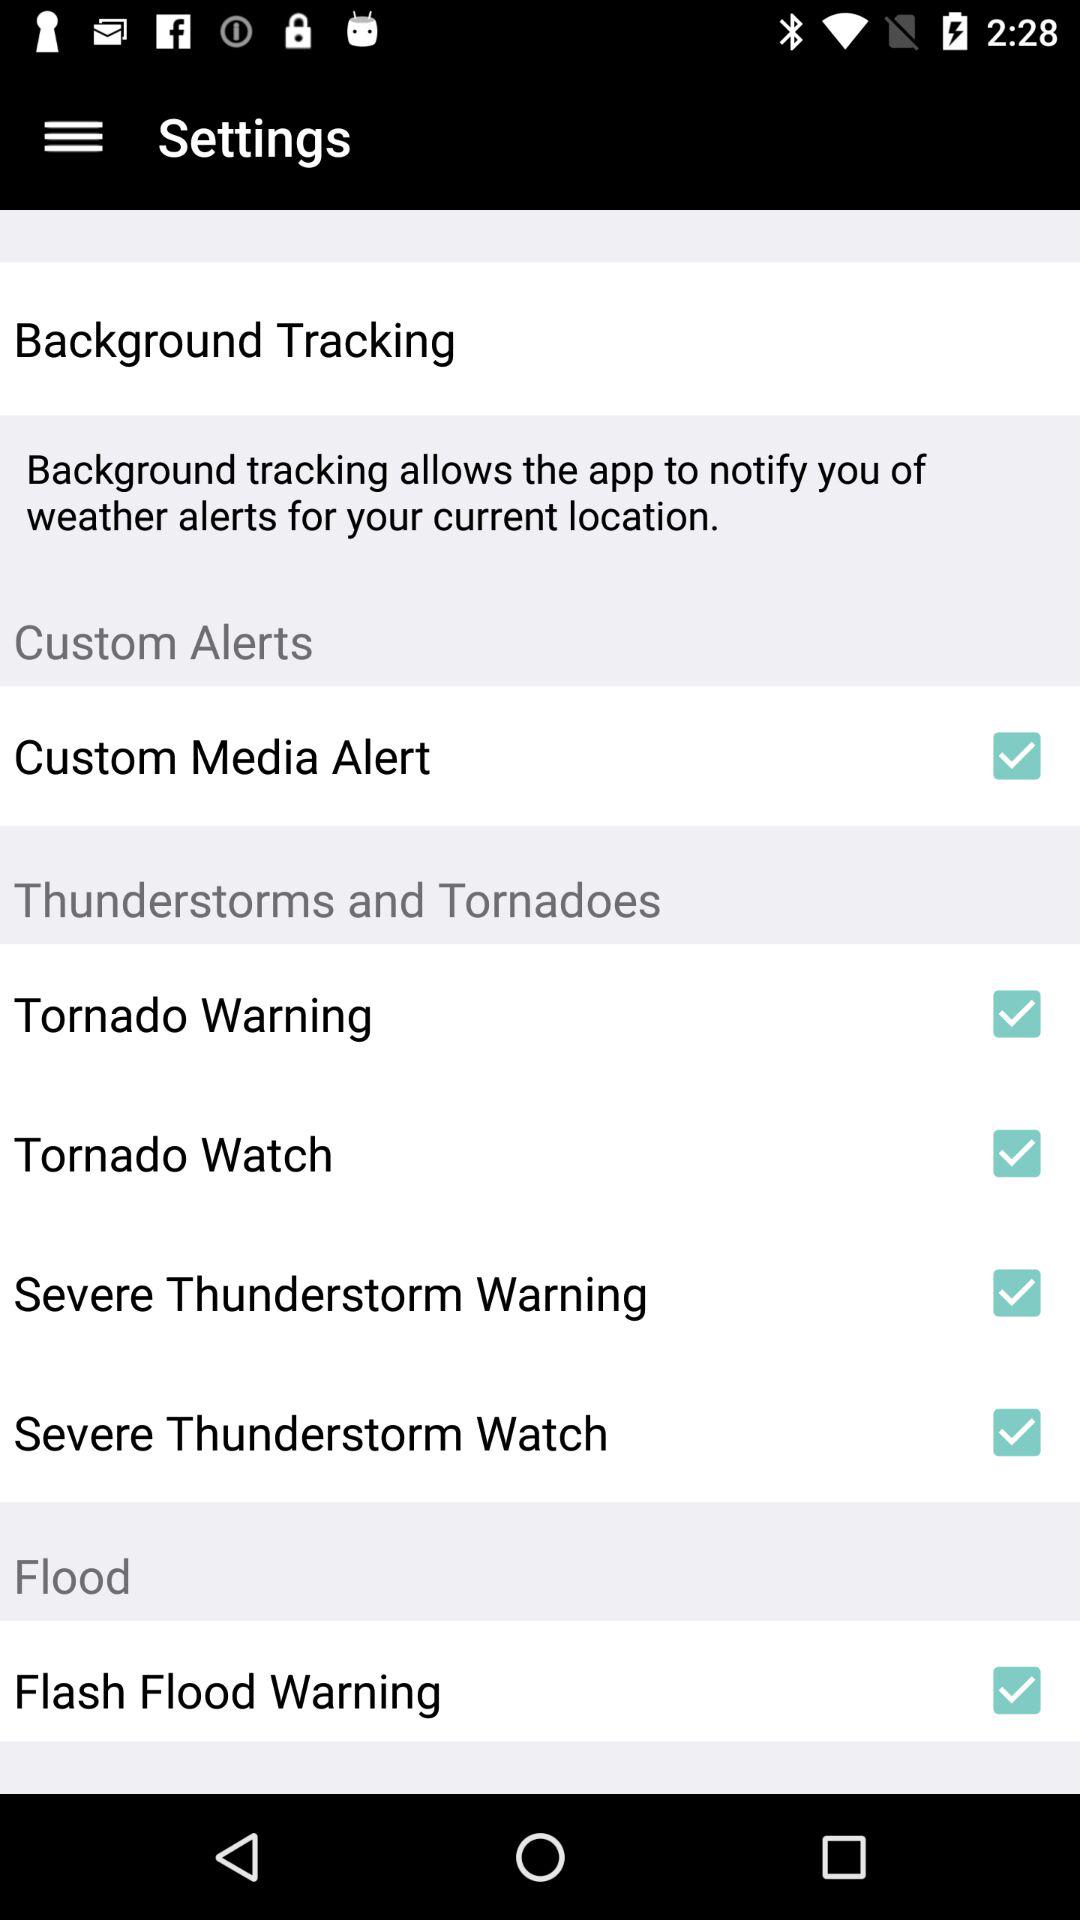 This screenshot has height=1920, width=1080. What do you see at coordinates (1016, 756) in the screenshot?
I see `press item below the custom alerts` at bounding box center [1016, 756].